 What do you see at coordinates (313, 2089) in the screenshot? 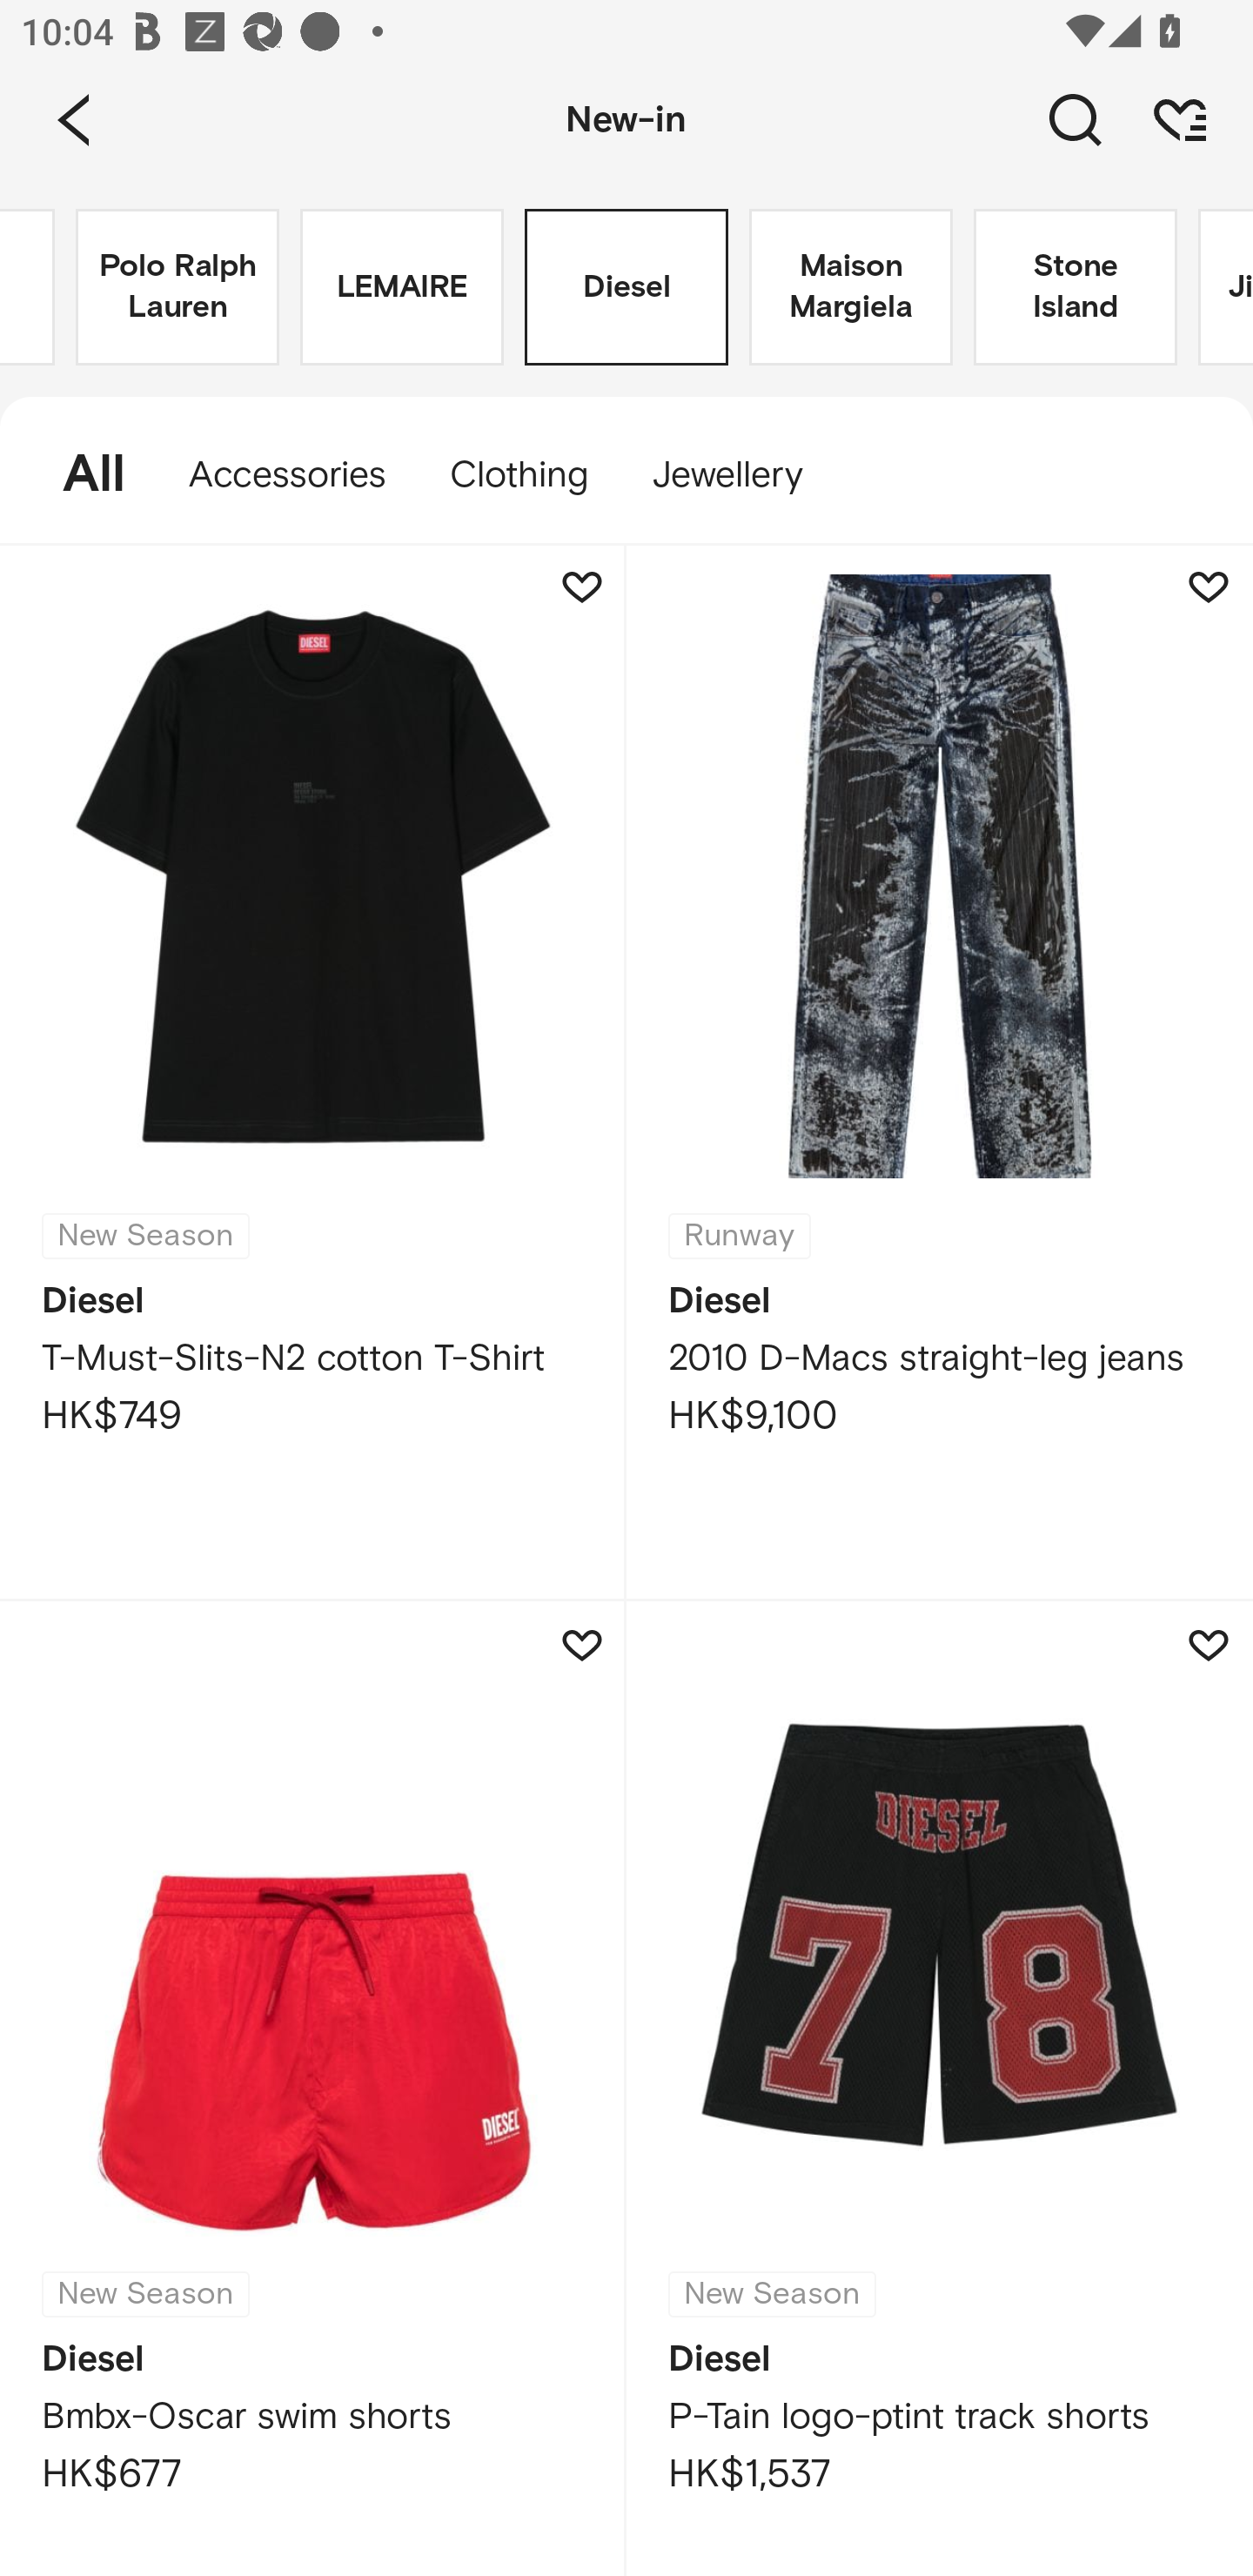
I see `New Season Diesel Bmbx-Oscar swim shorts HK$677` at bounding box center [313, 2089].